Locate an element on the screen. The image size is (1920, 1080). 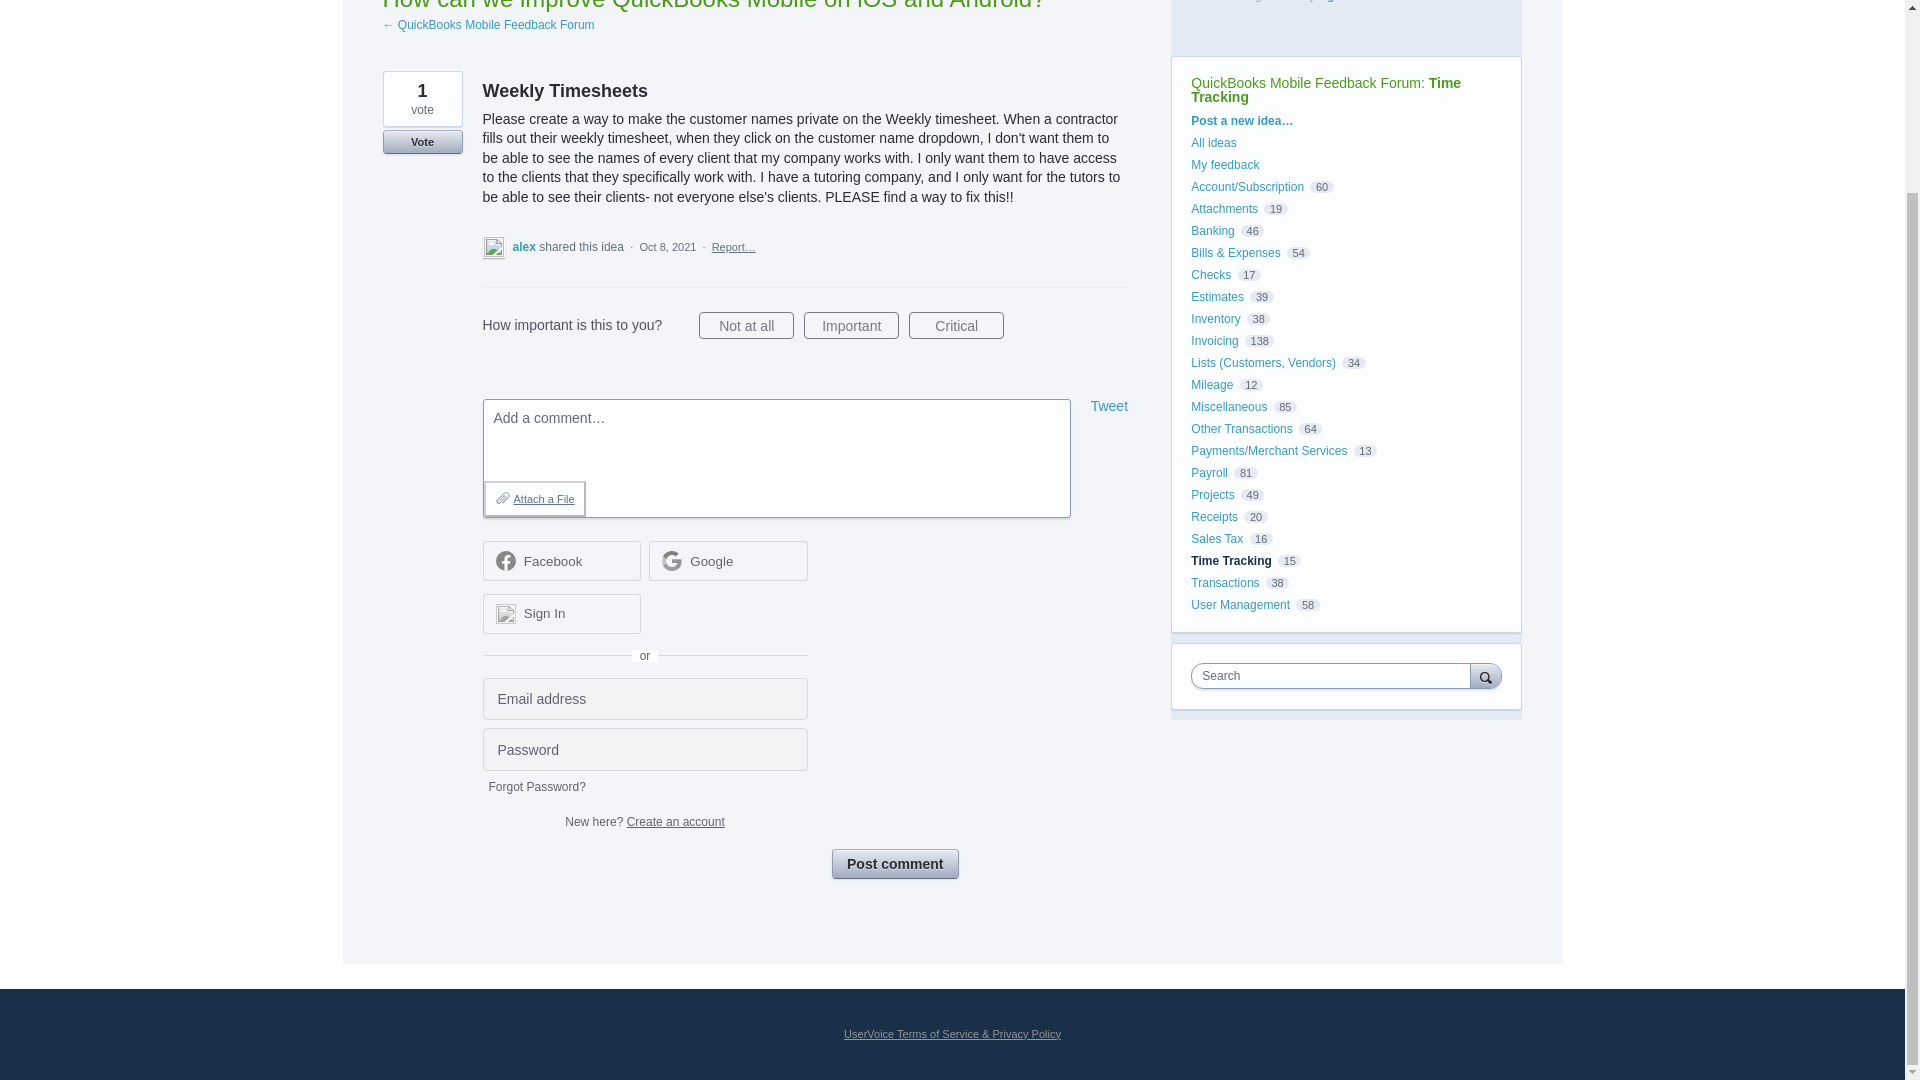
alex is located at coordinates (526, 246).